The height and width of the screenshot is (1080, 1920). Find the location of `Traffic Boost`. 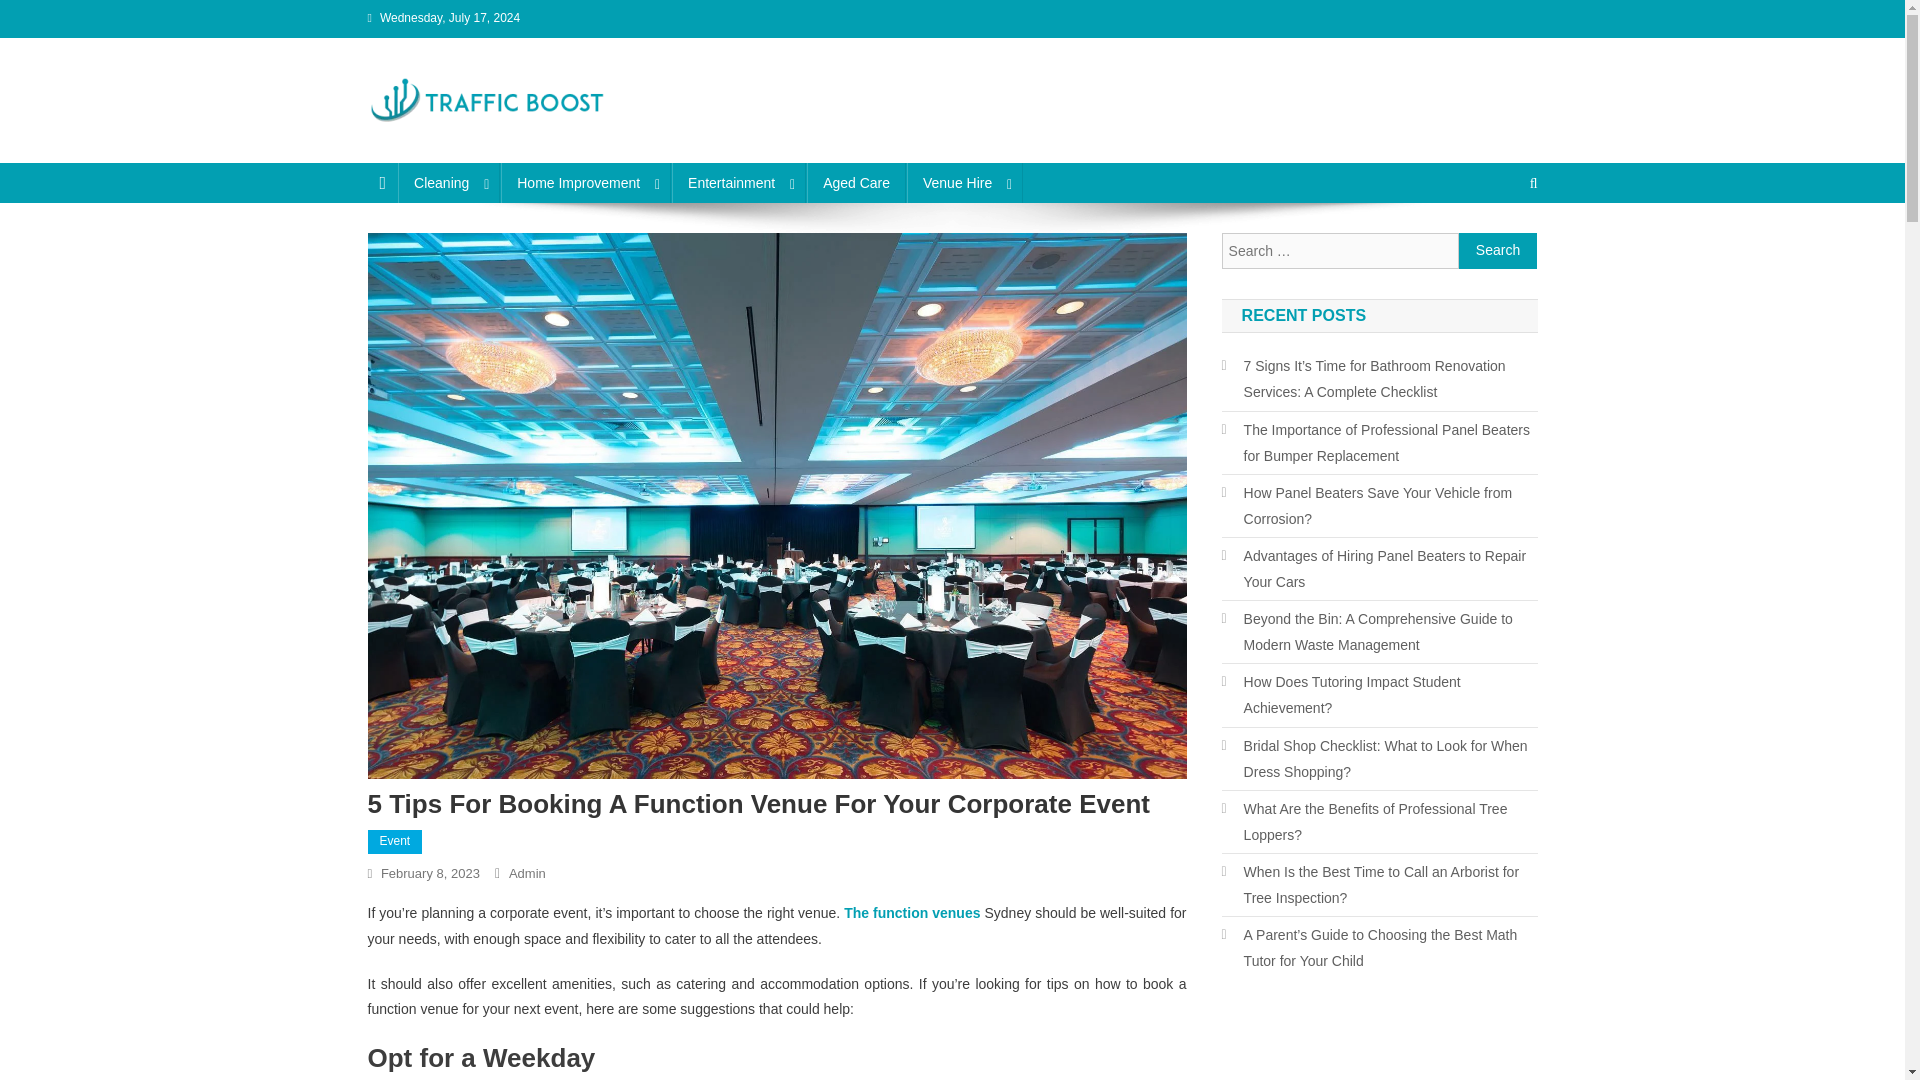

Traffic Boost is located at coordinates (466, 142).